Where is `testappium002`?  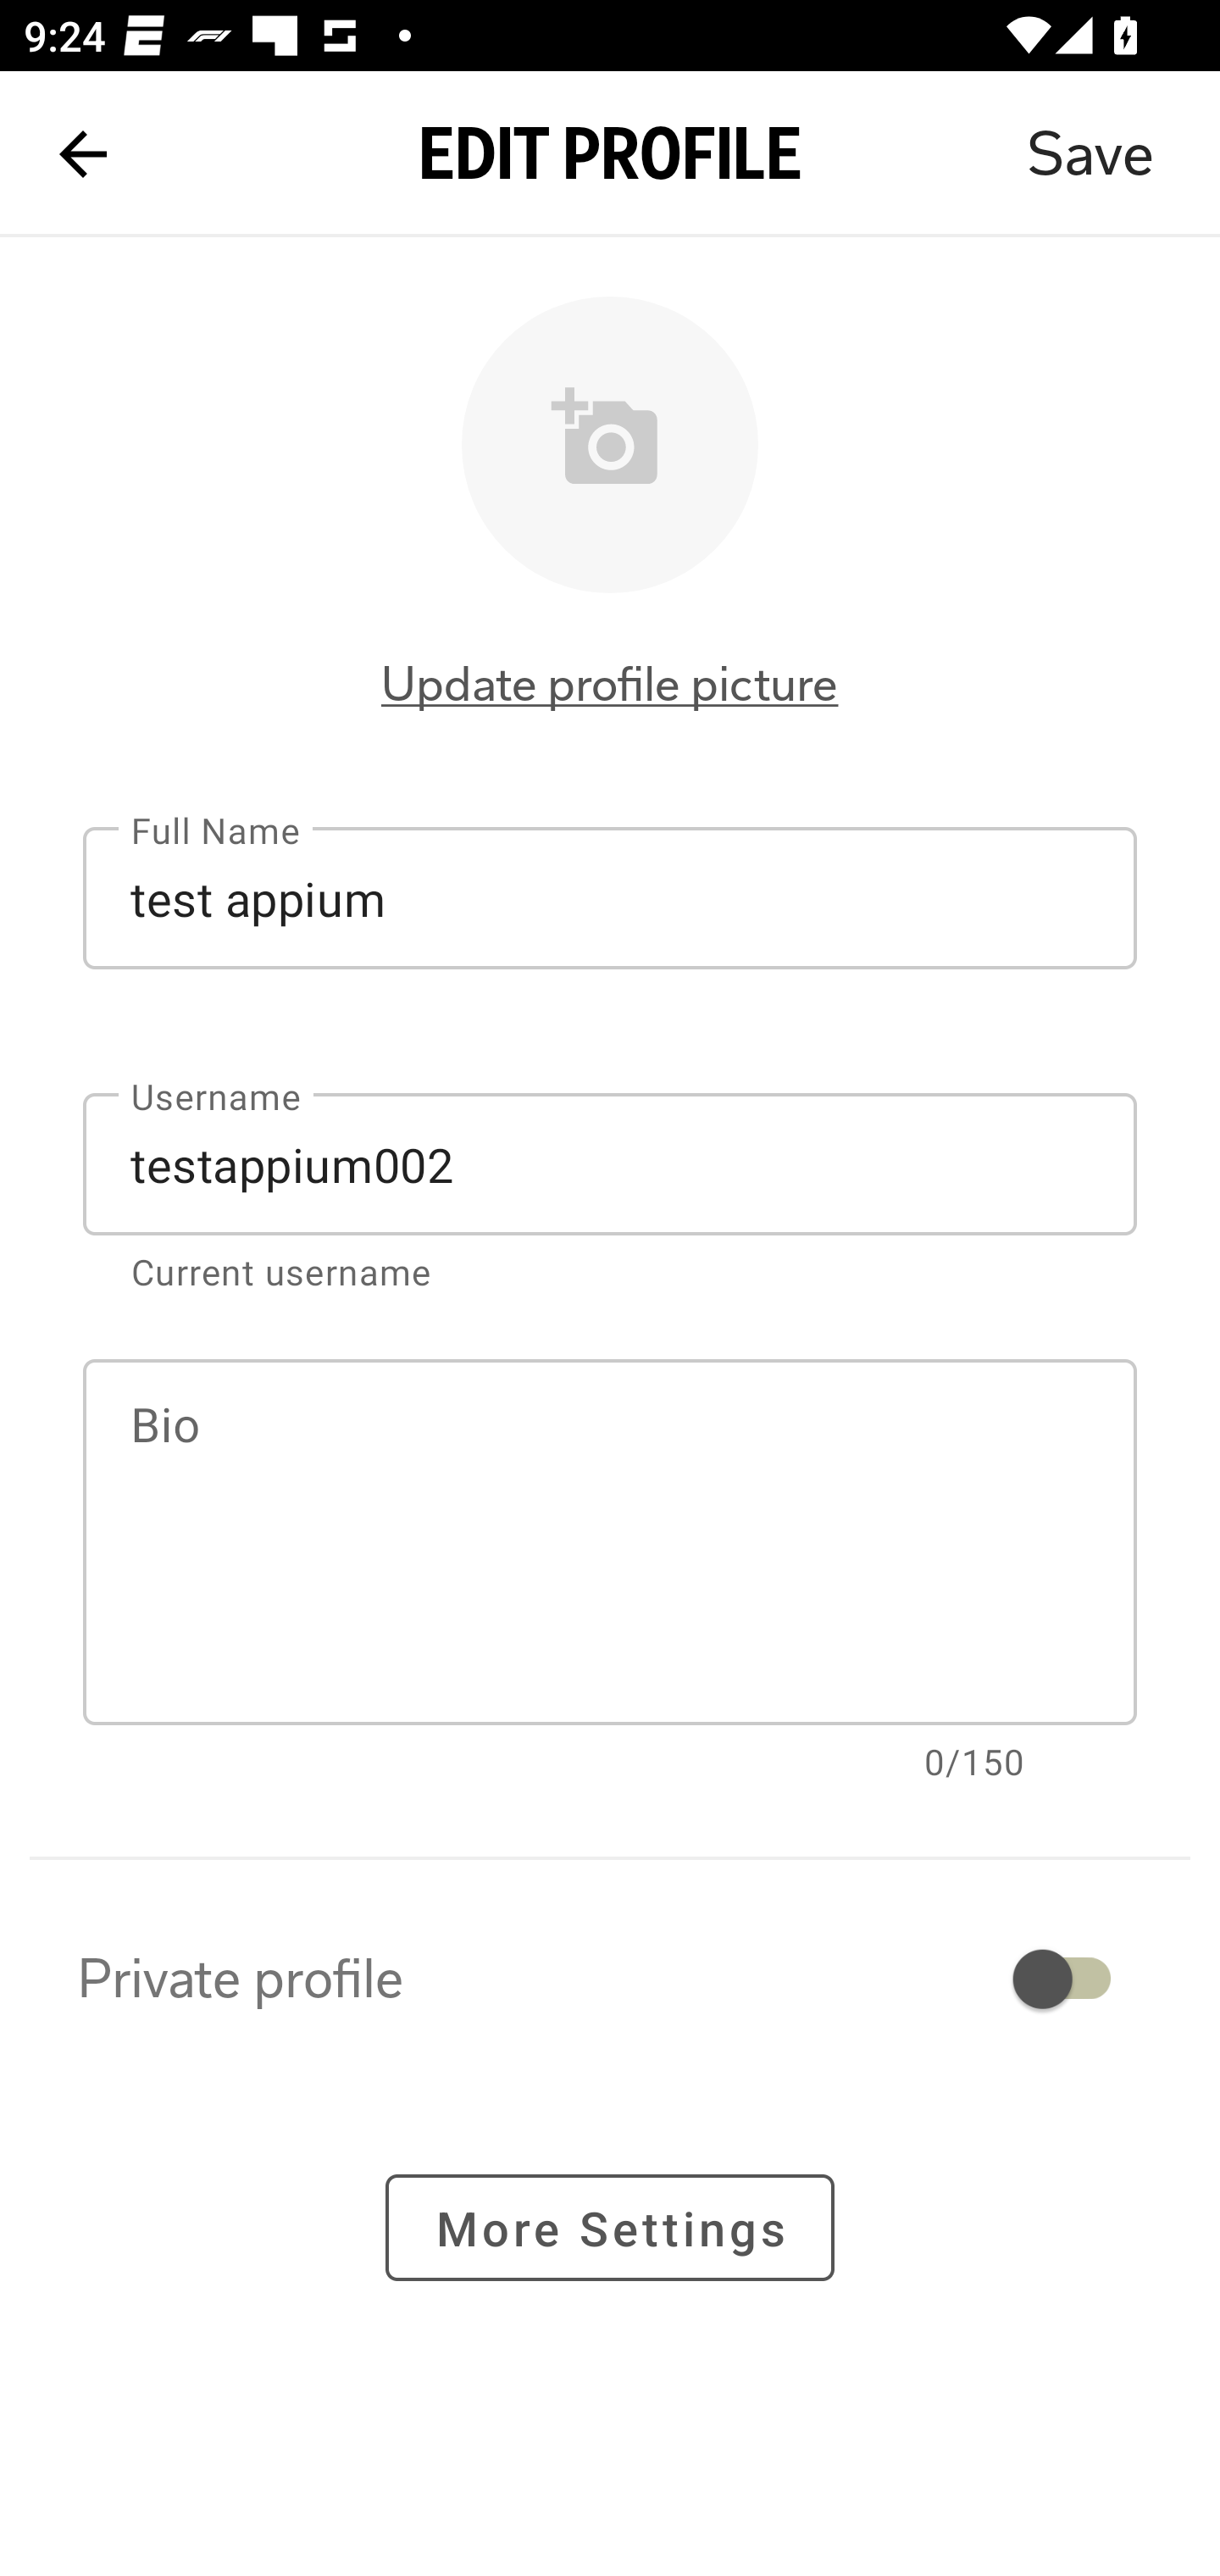
testappium002 is located at coordinates (610, 1164).